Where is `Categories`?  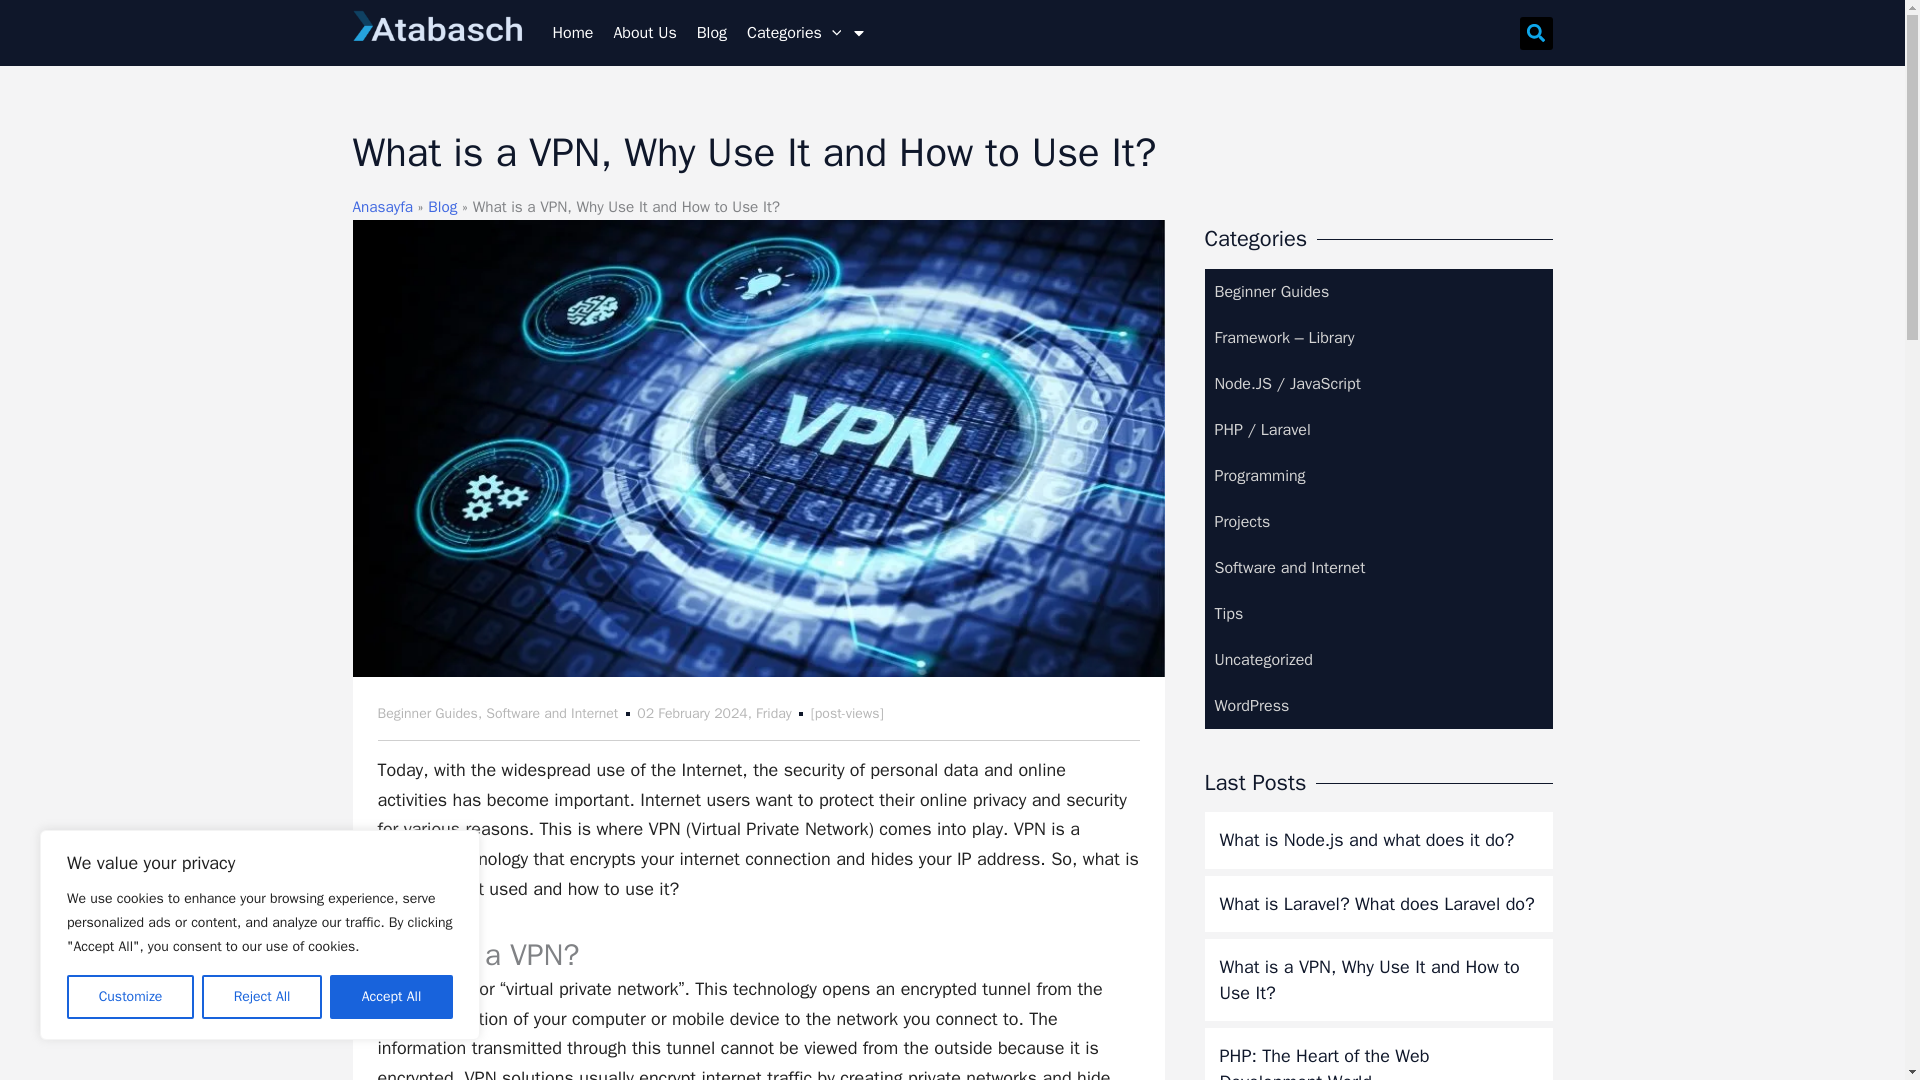 Categories is located at coordinates (807, 32).